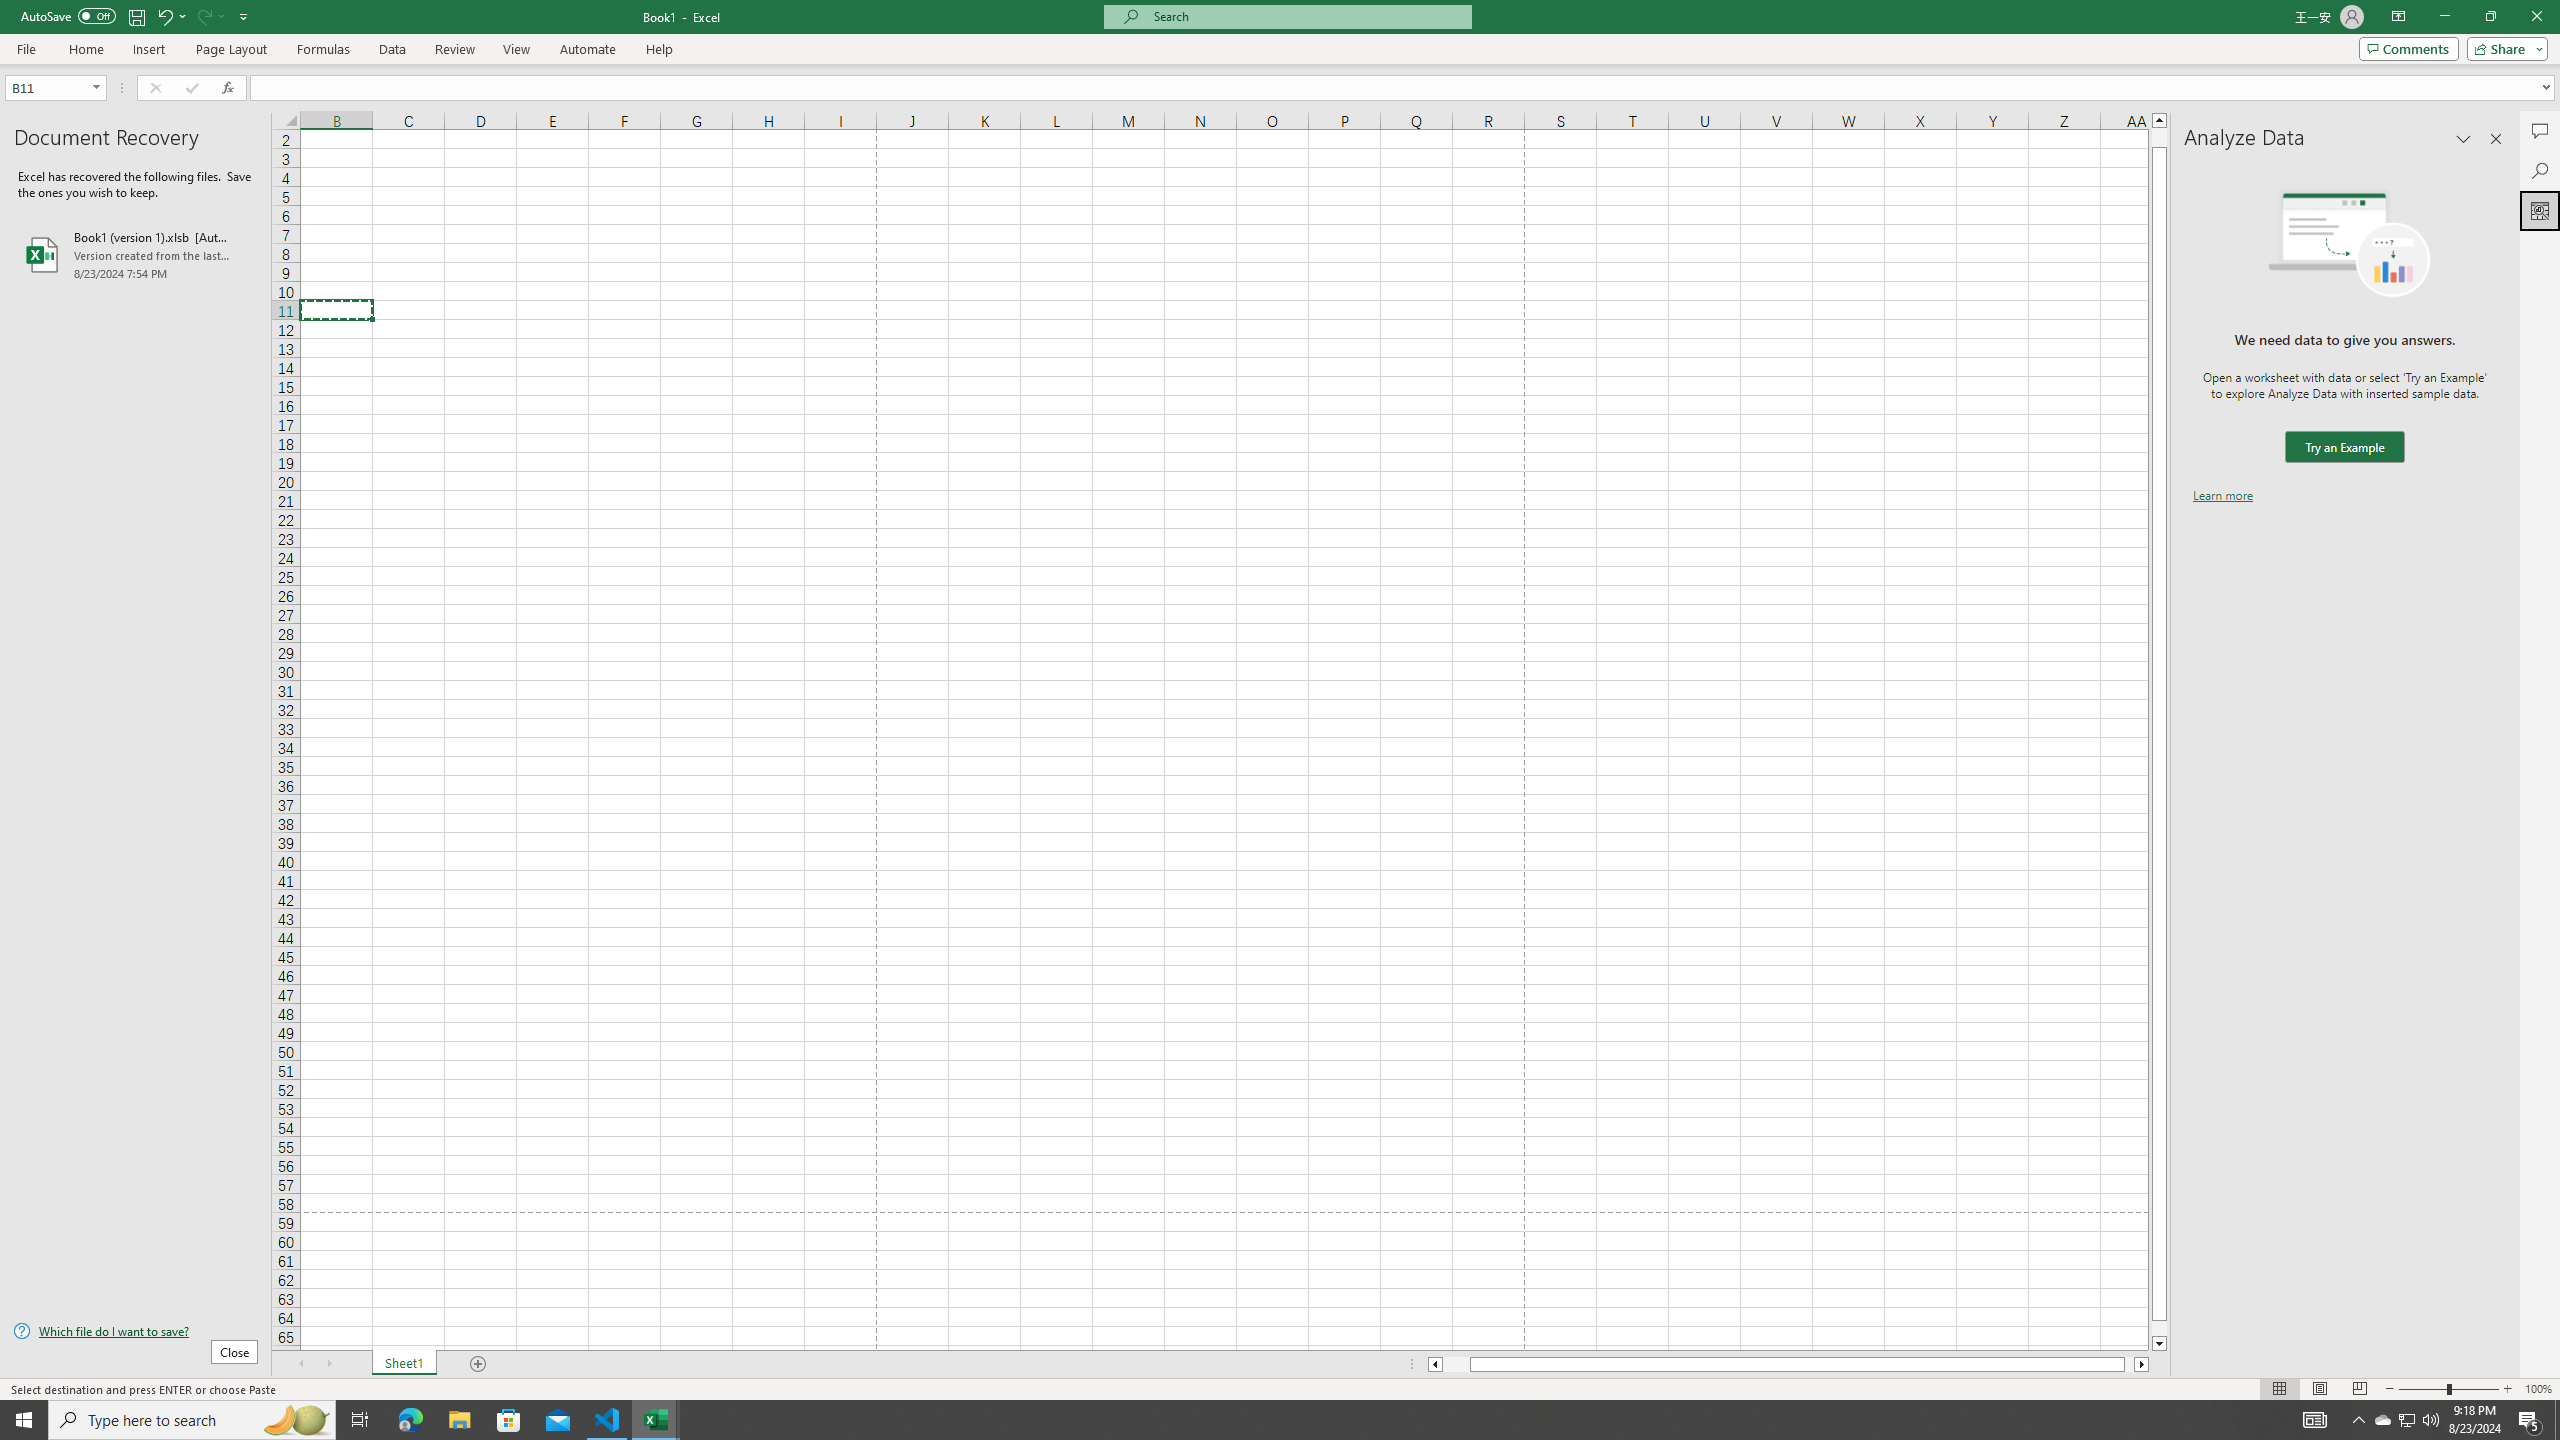 The height and width of the screenshot is (1440, 2560). I want to click on AutoSave, so click(68, 16).